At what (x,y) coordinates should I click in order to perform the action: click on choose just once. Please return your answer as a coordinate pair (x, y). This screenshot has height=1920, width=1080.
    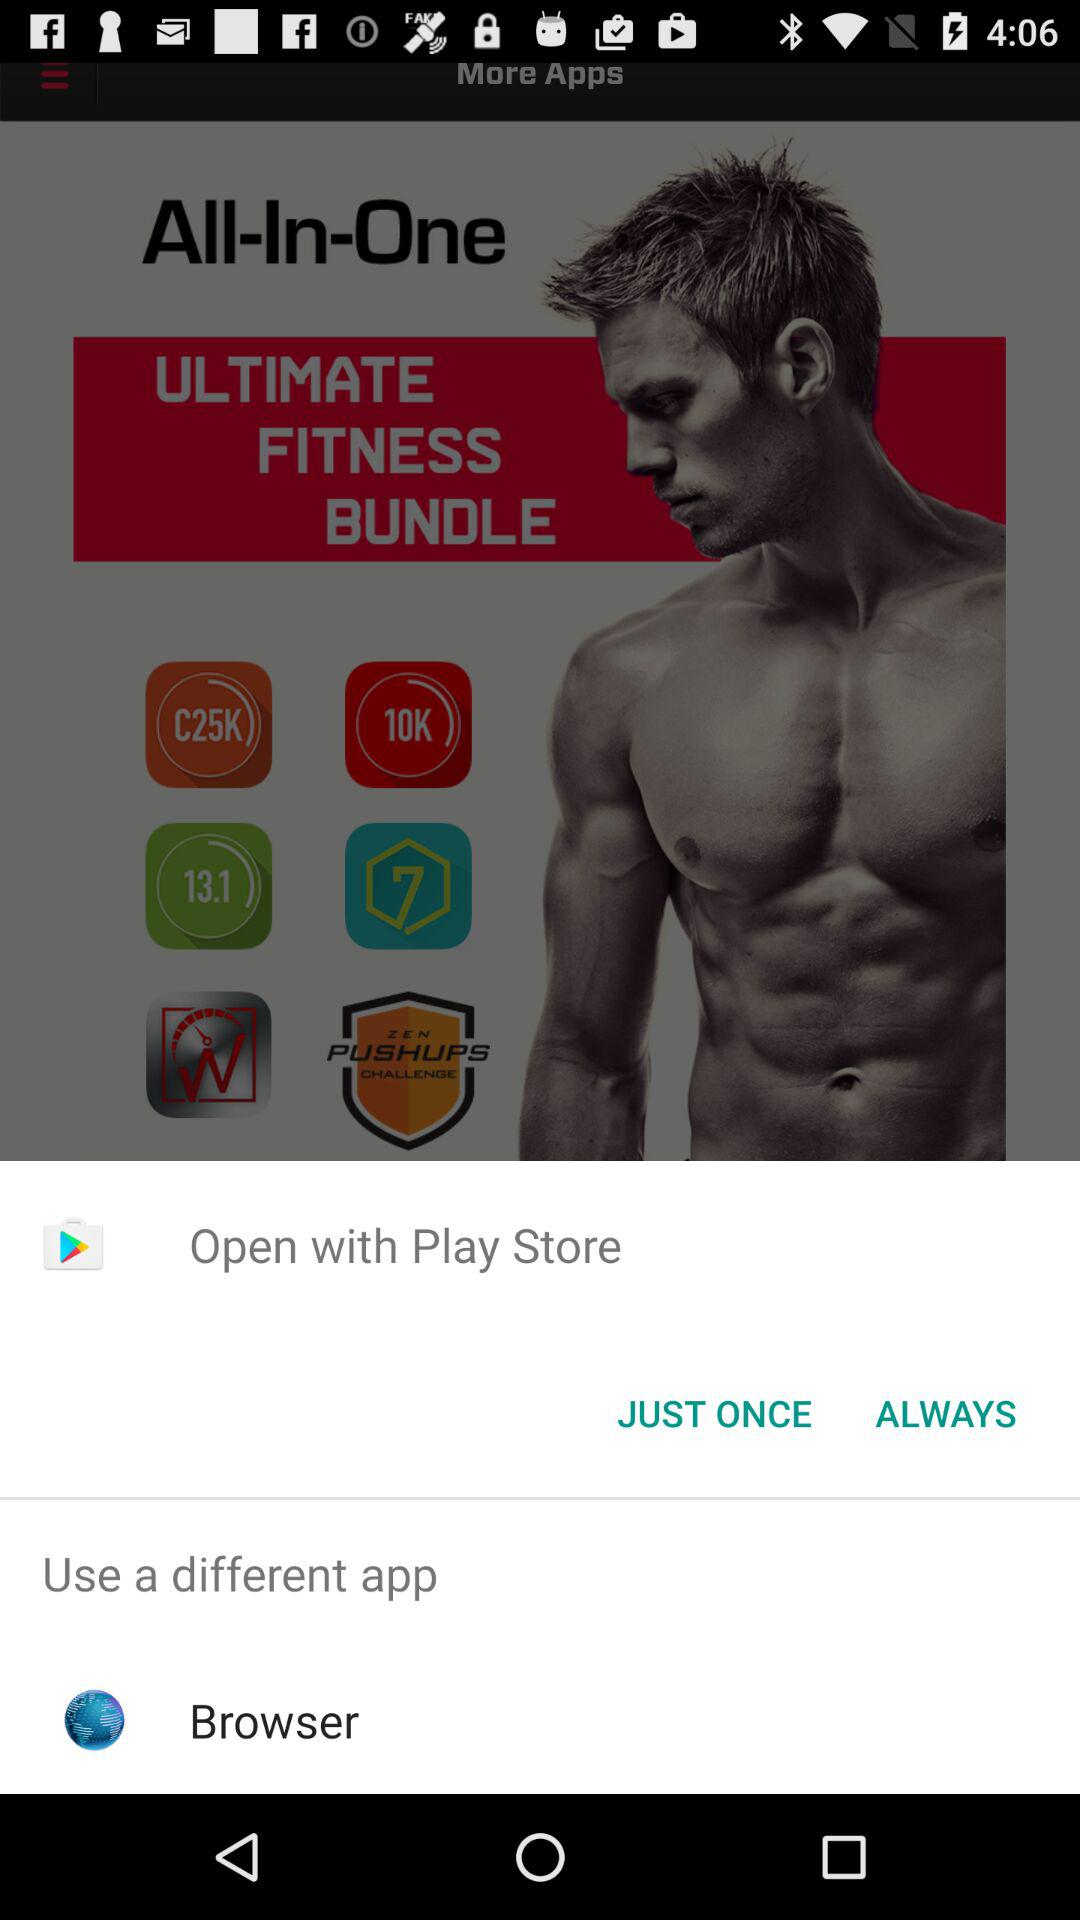
    Looking at the image, I should click on (714, 1413).